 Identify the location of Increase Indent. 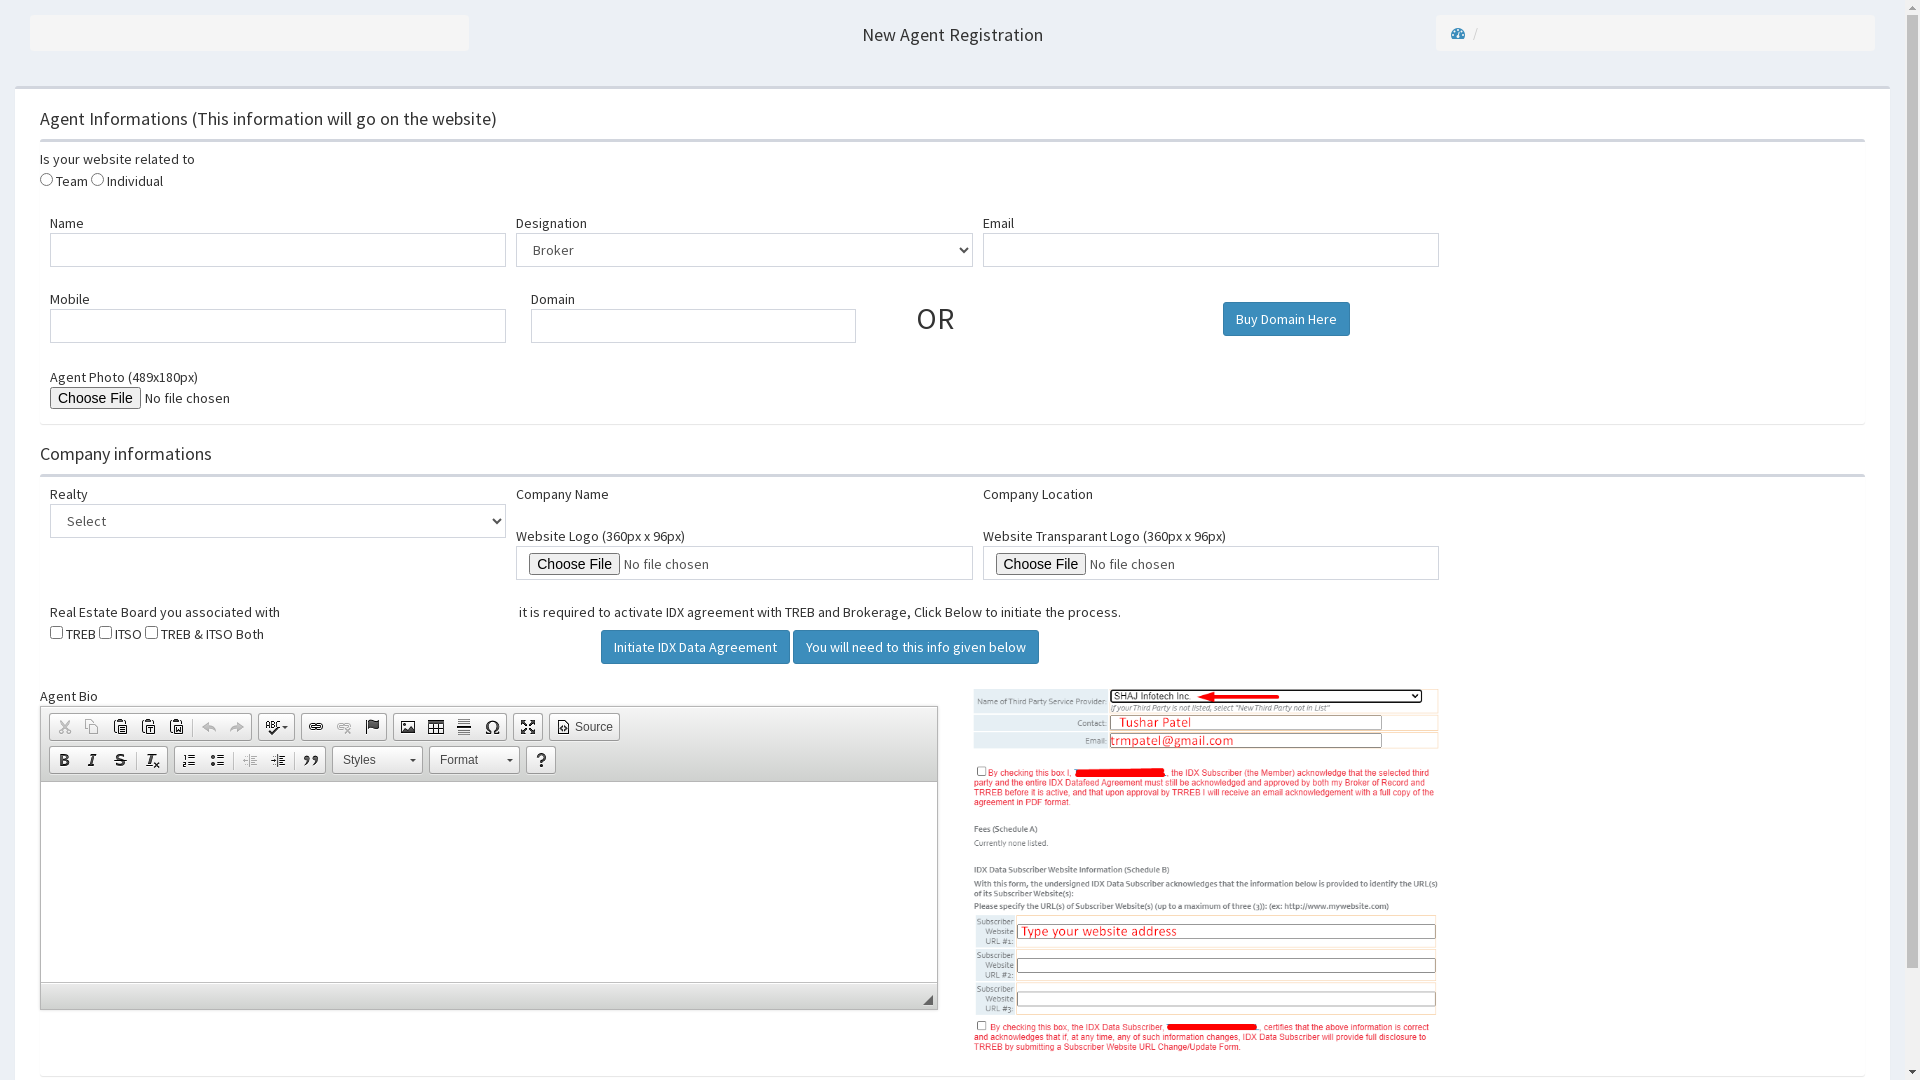
(278, 760).